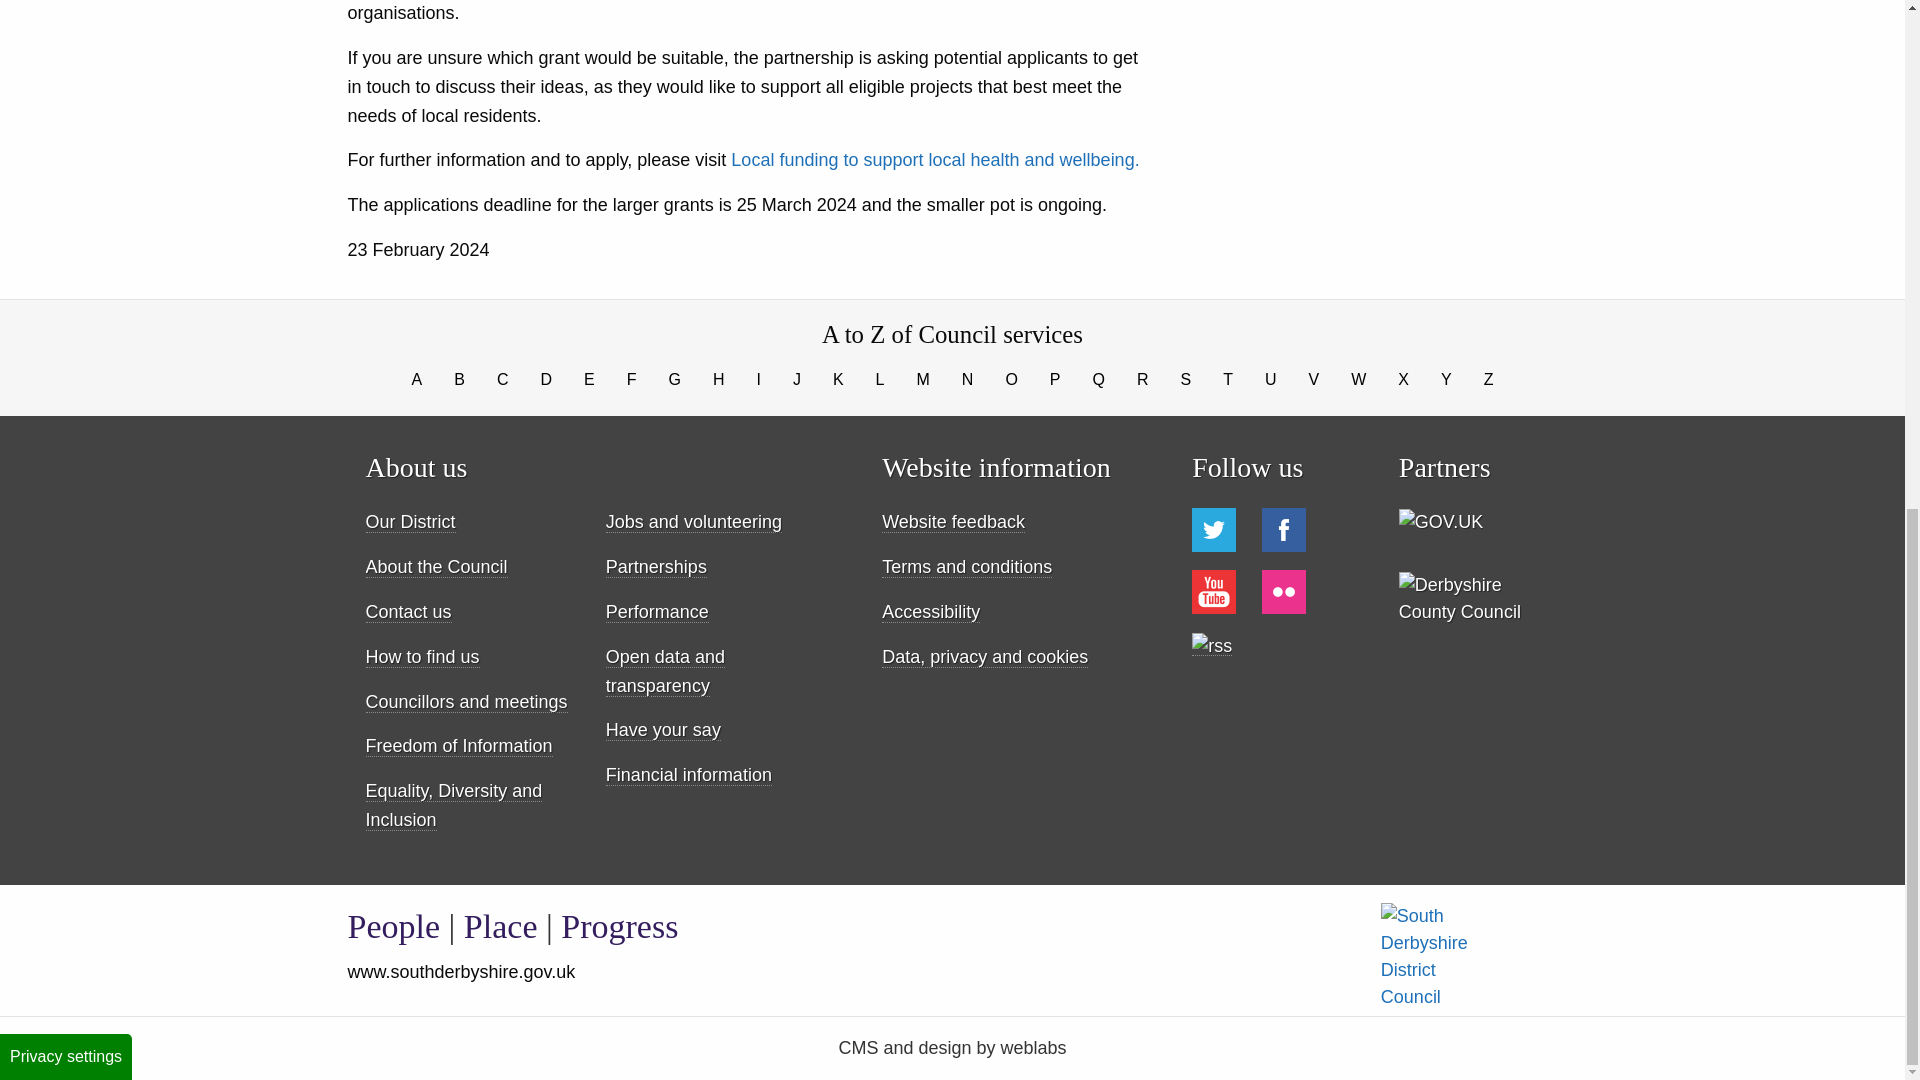  Describe the element at coordinates (934, 160) in the screenshot. I see `Local funding to support local health and wellbeing.` at that location.